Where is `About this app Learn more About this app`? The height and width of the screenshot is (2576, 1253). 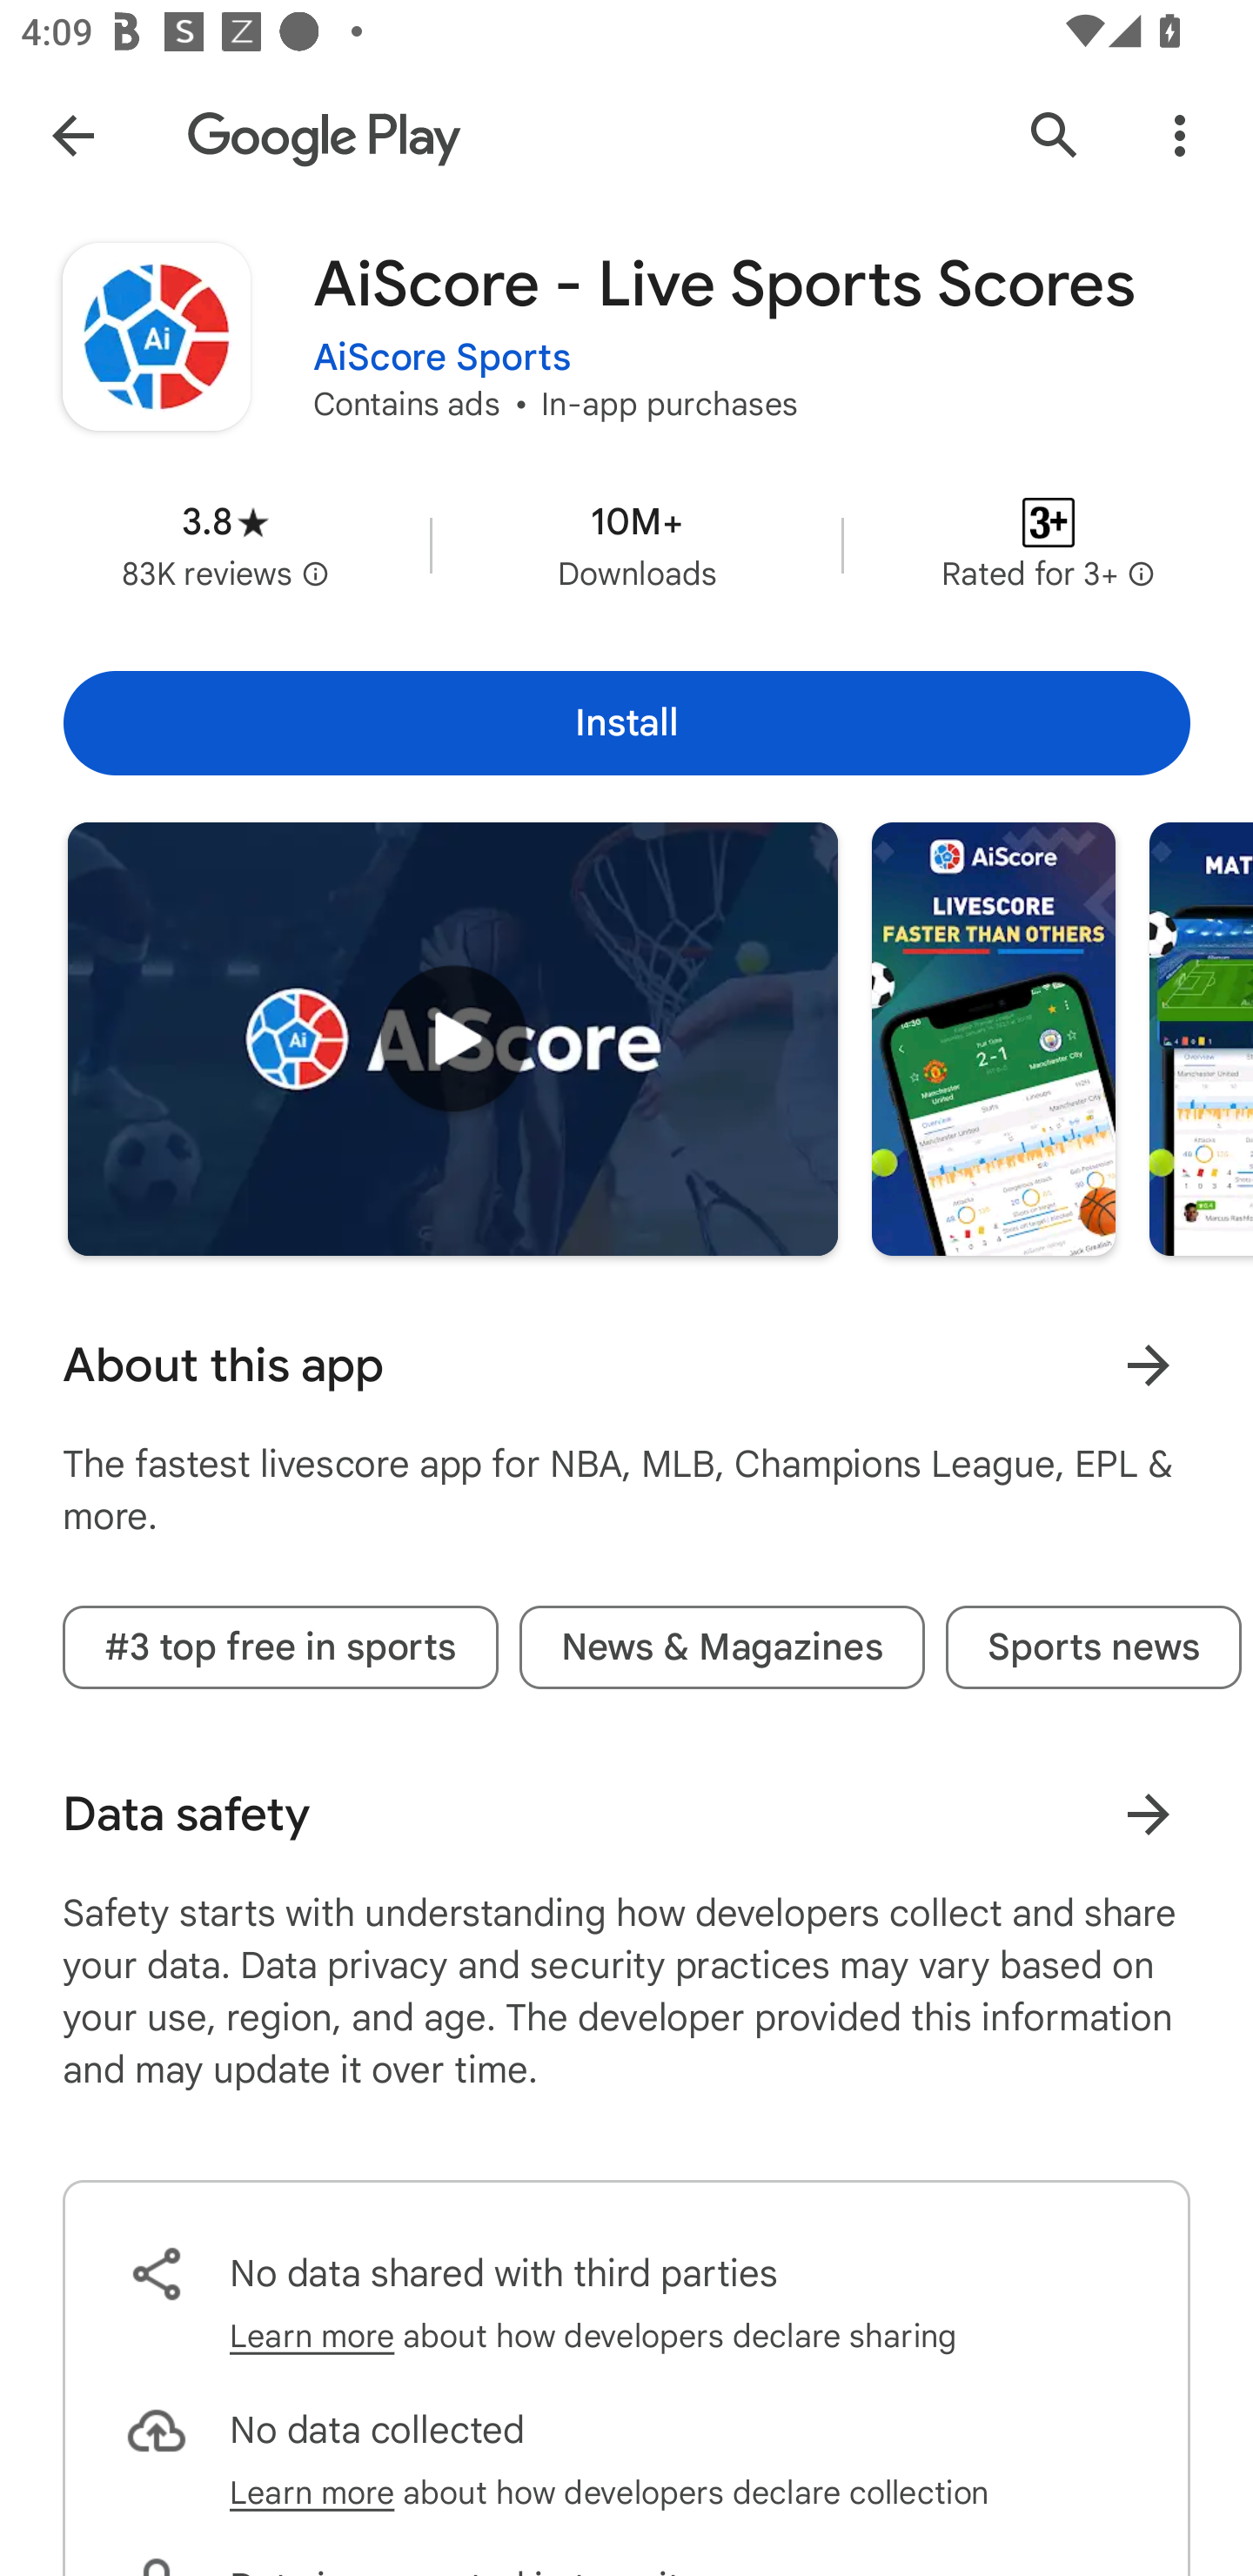
About this app Learn more About this app is located at coordinates (626, 1365).